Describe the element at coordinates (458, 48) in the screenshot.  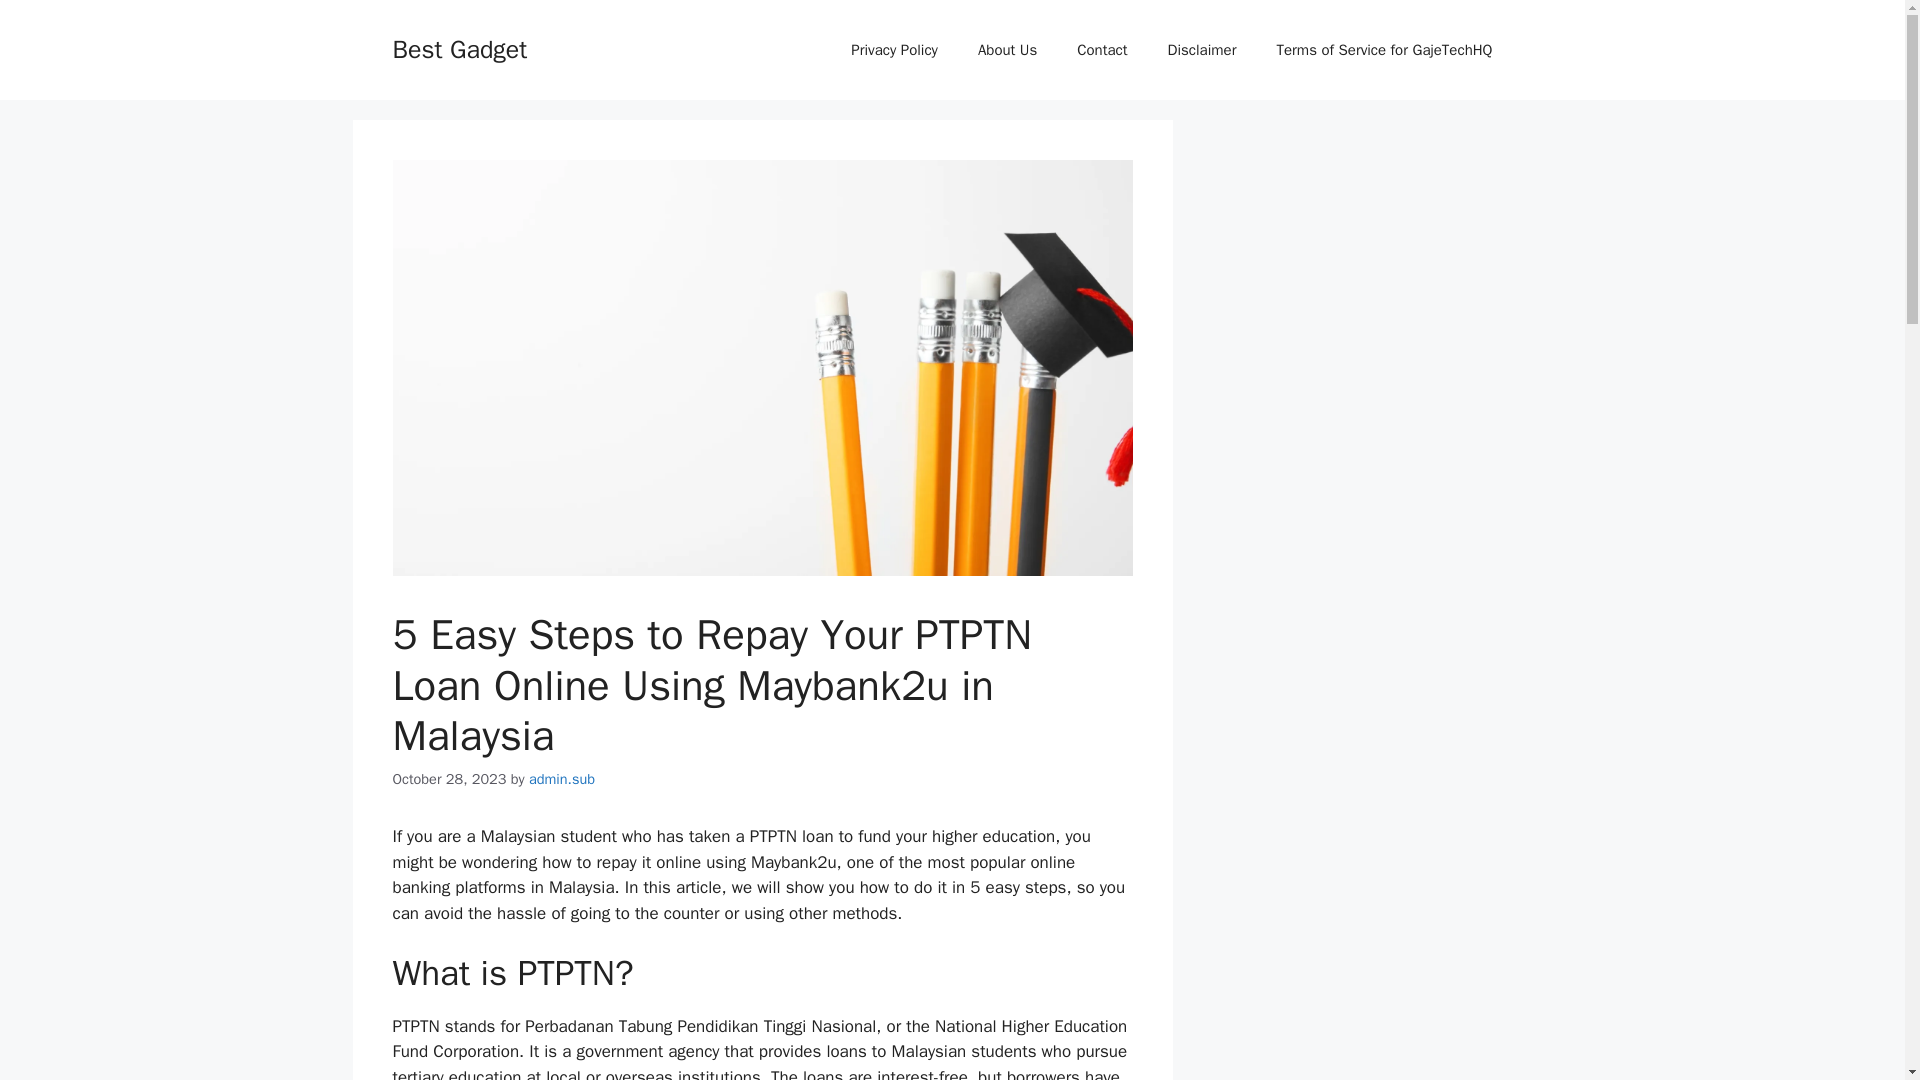
I see `Best Gadget` at that location.